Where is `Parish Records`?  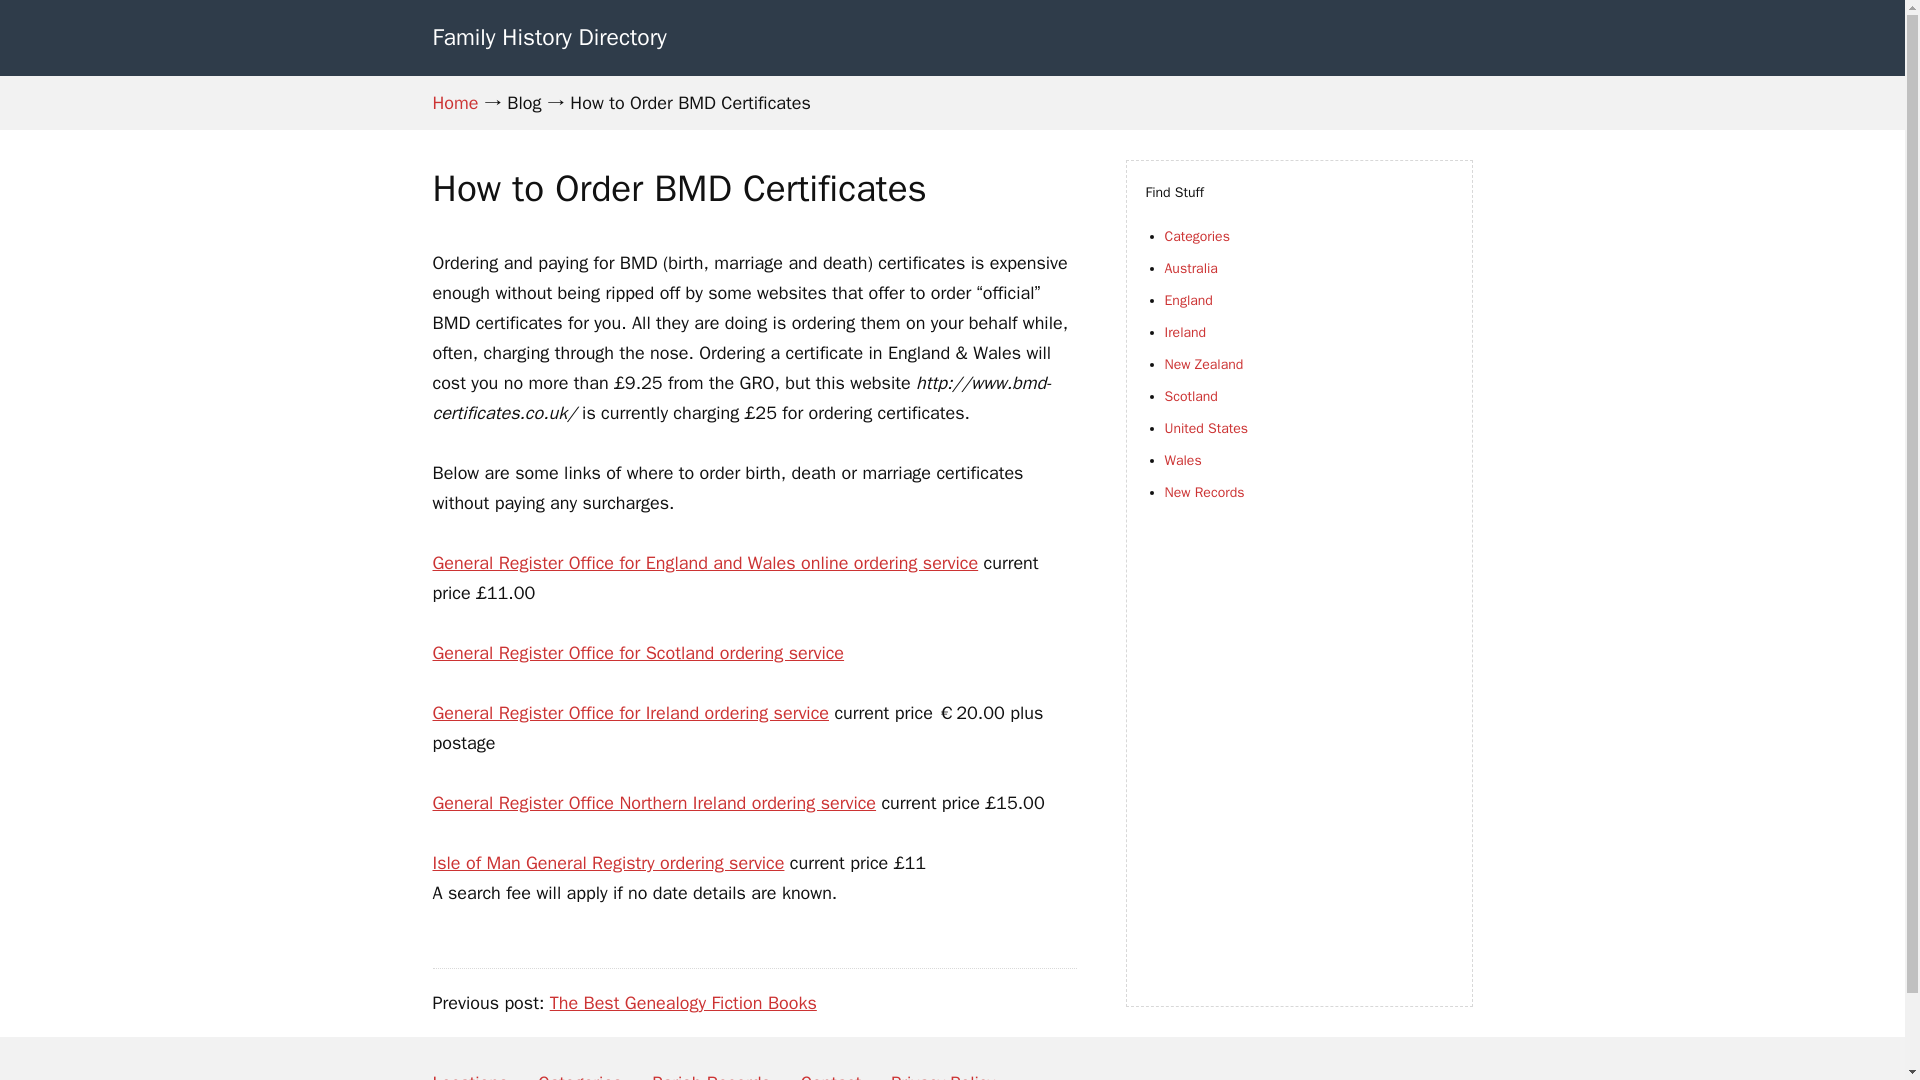
Parish Records is located at coordinates (710, 1068).